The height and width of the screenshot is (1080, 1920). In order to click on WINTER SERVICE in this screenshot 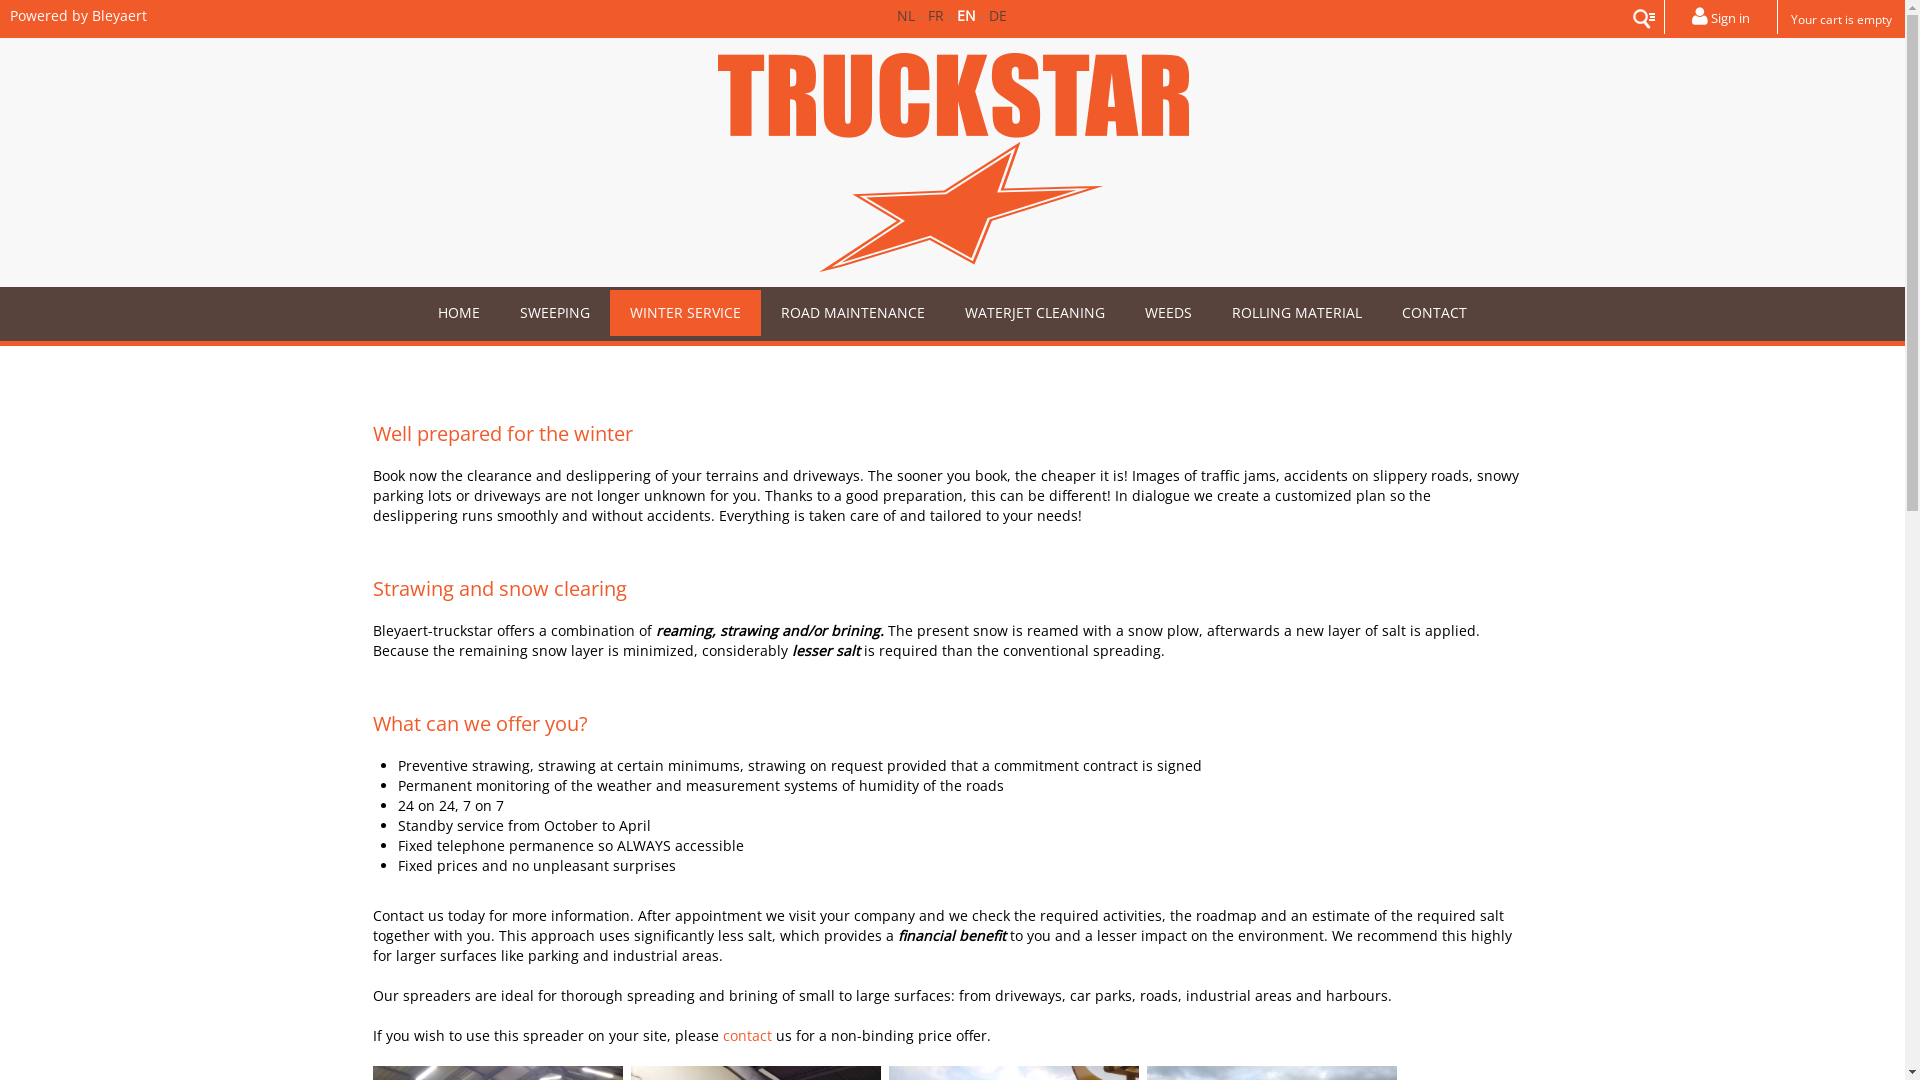, I will do `click(686, 313)`.